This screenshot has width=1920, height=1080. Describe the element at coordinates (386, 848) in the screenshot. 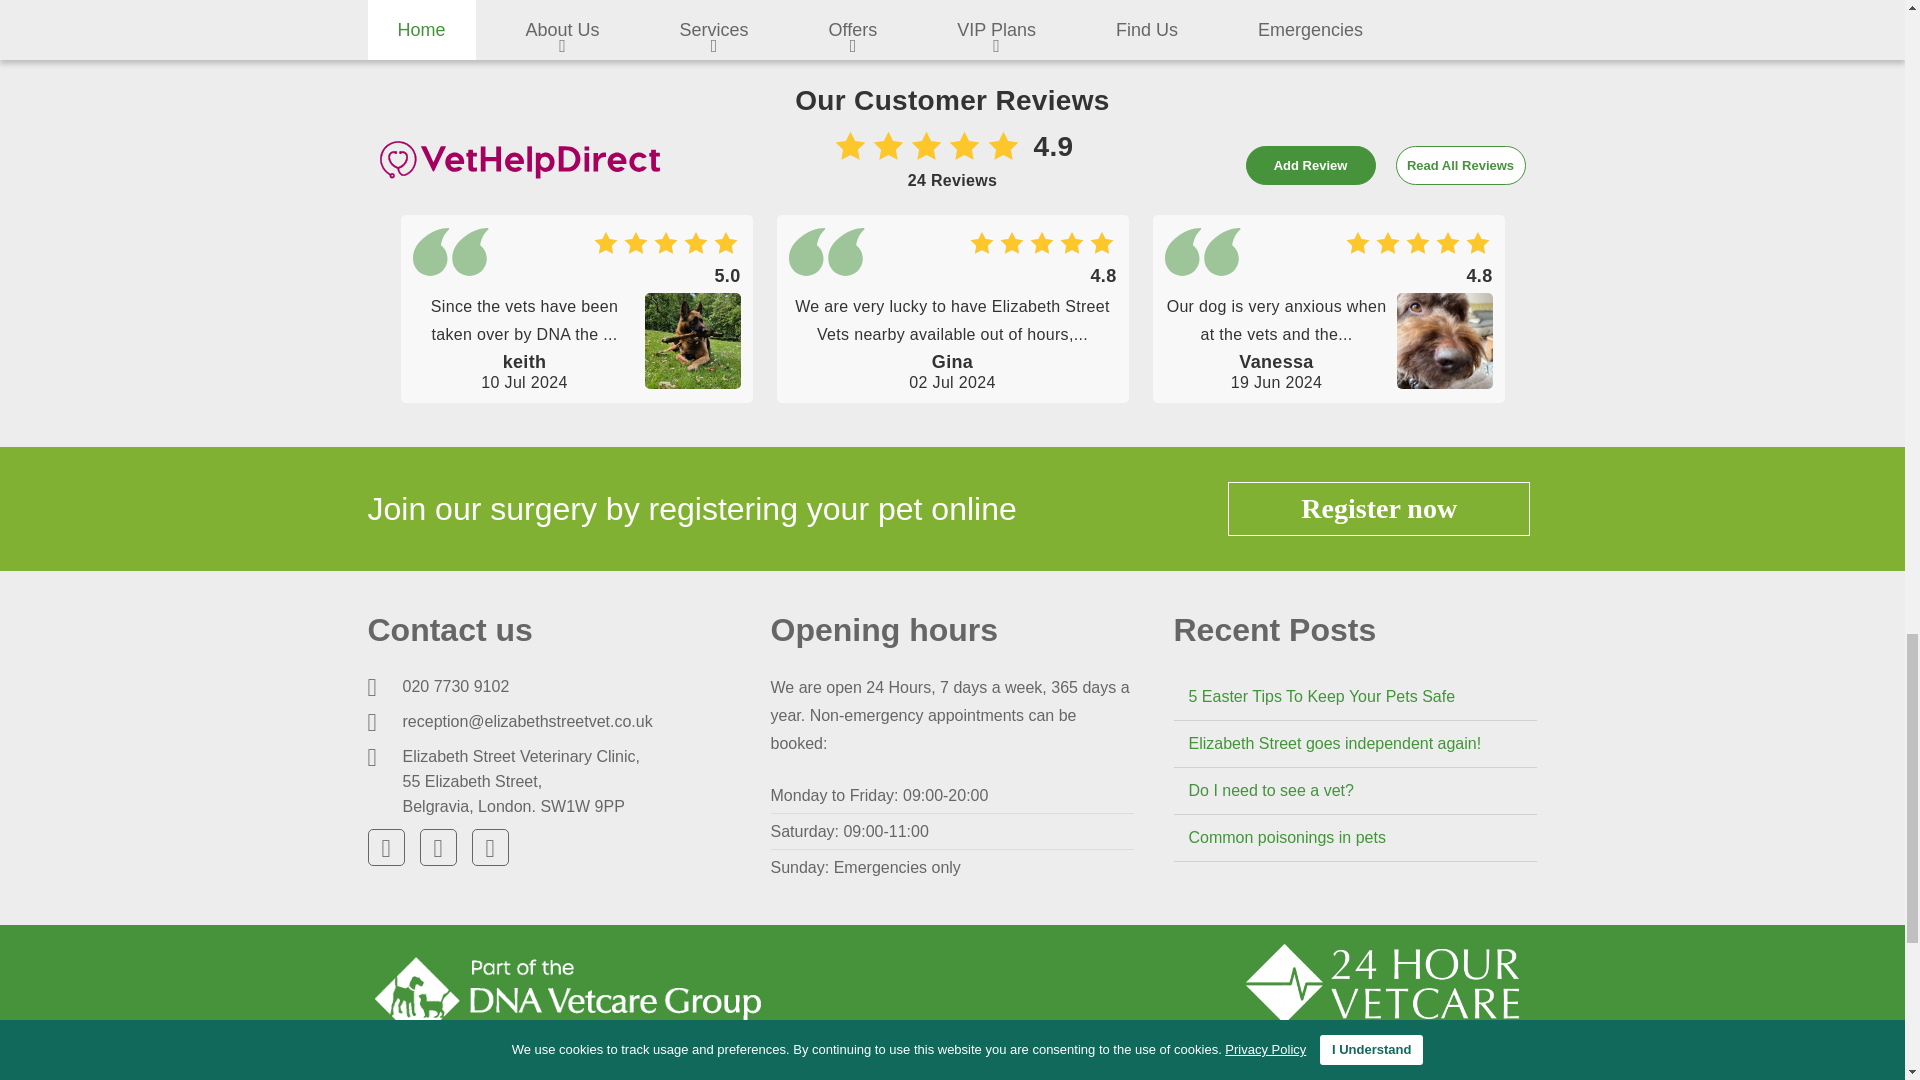

I see `Facebook` at that location.